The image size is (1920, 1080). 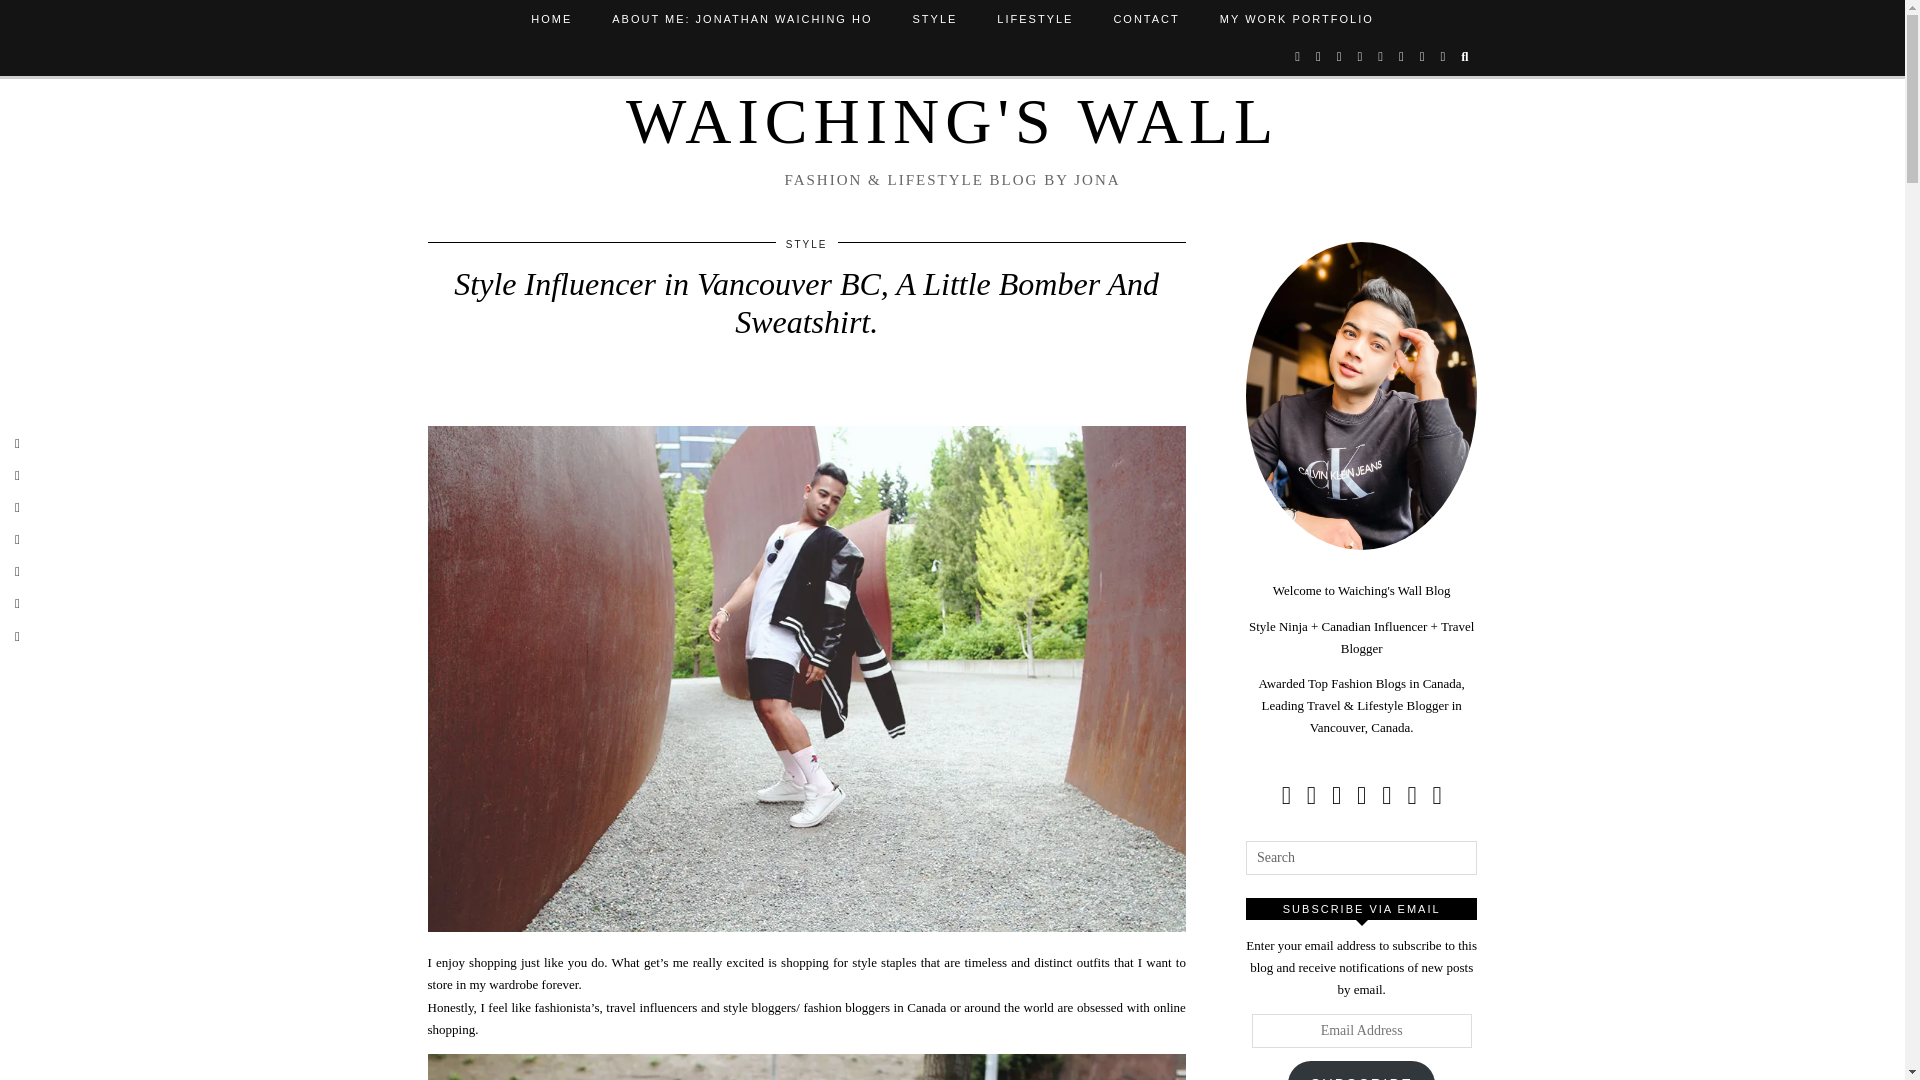 I want to click on Twitter, so click(x=1298, y=56).